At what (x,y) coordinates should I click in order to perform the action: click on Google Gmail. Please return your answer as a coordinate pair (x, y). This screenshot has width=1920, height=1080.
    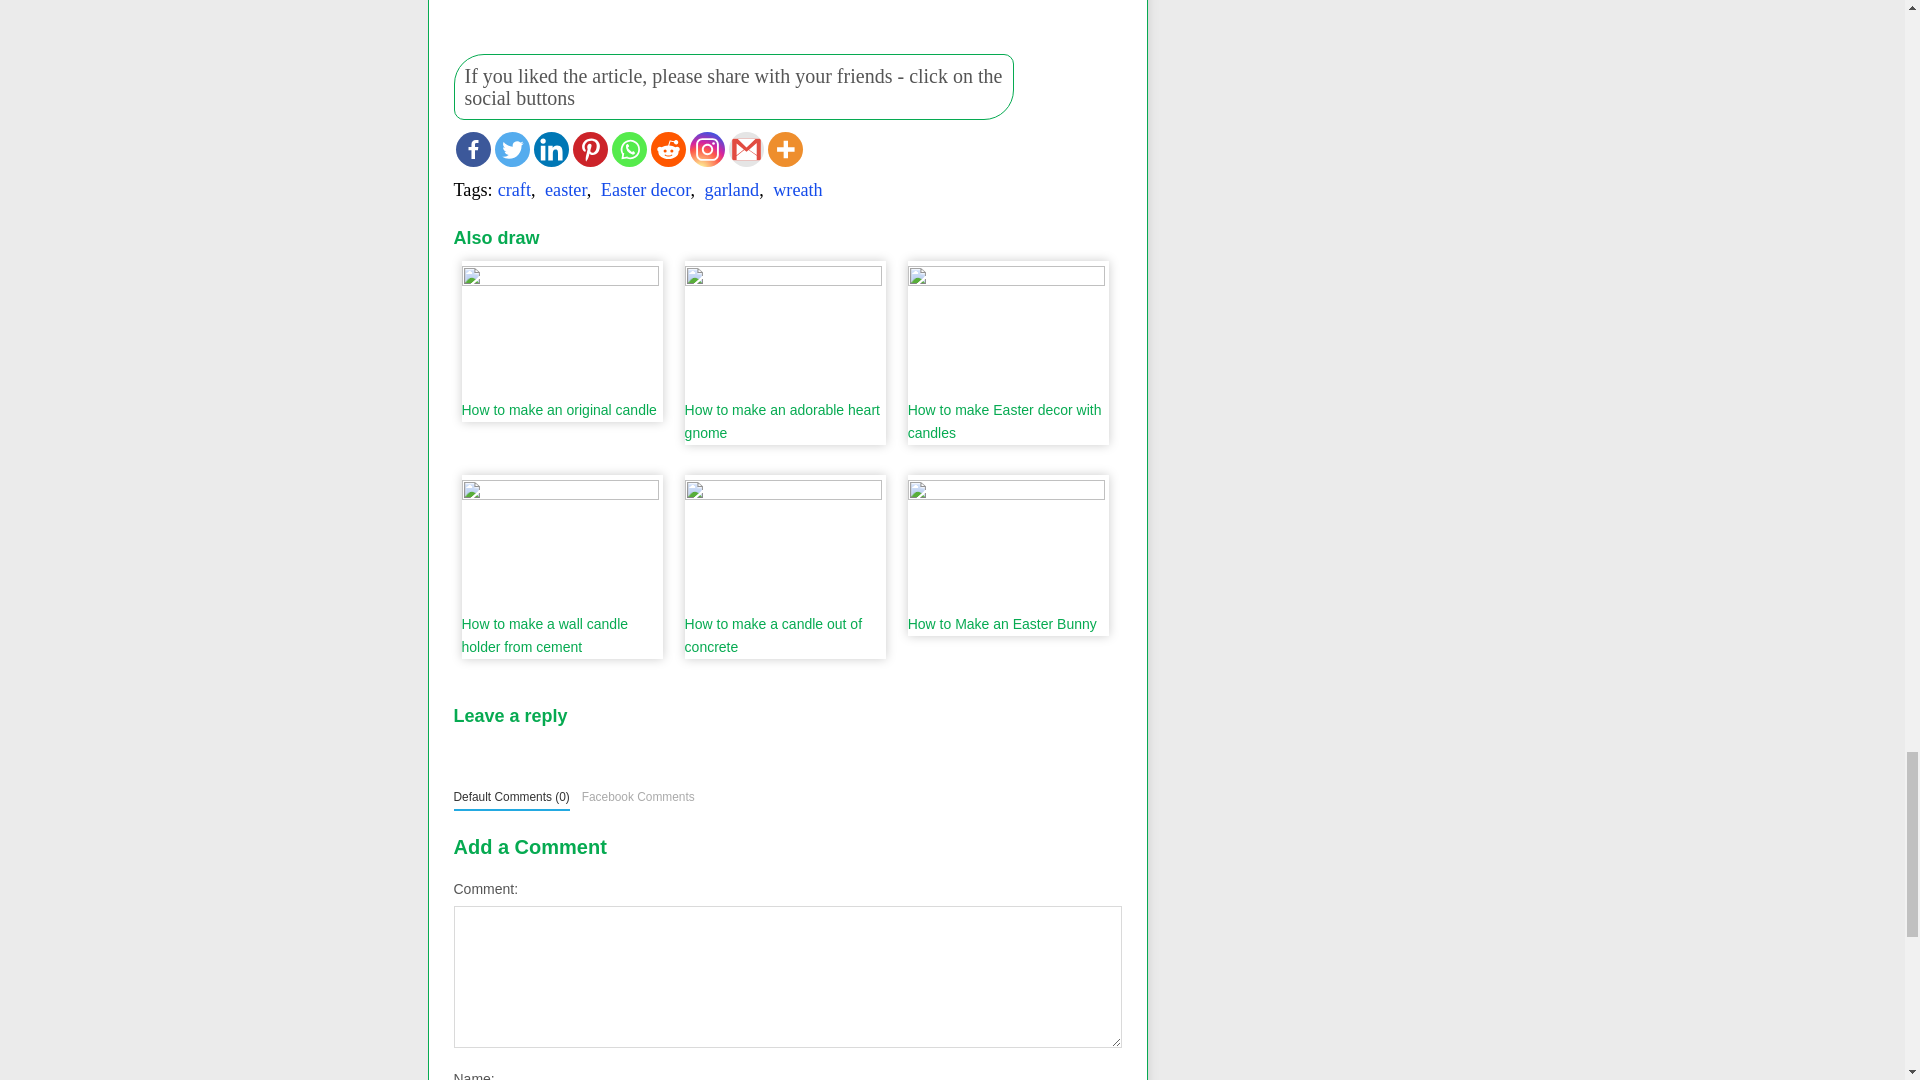
    Looking at the image, I should click on (744, 149).